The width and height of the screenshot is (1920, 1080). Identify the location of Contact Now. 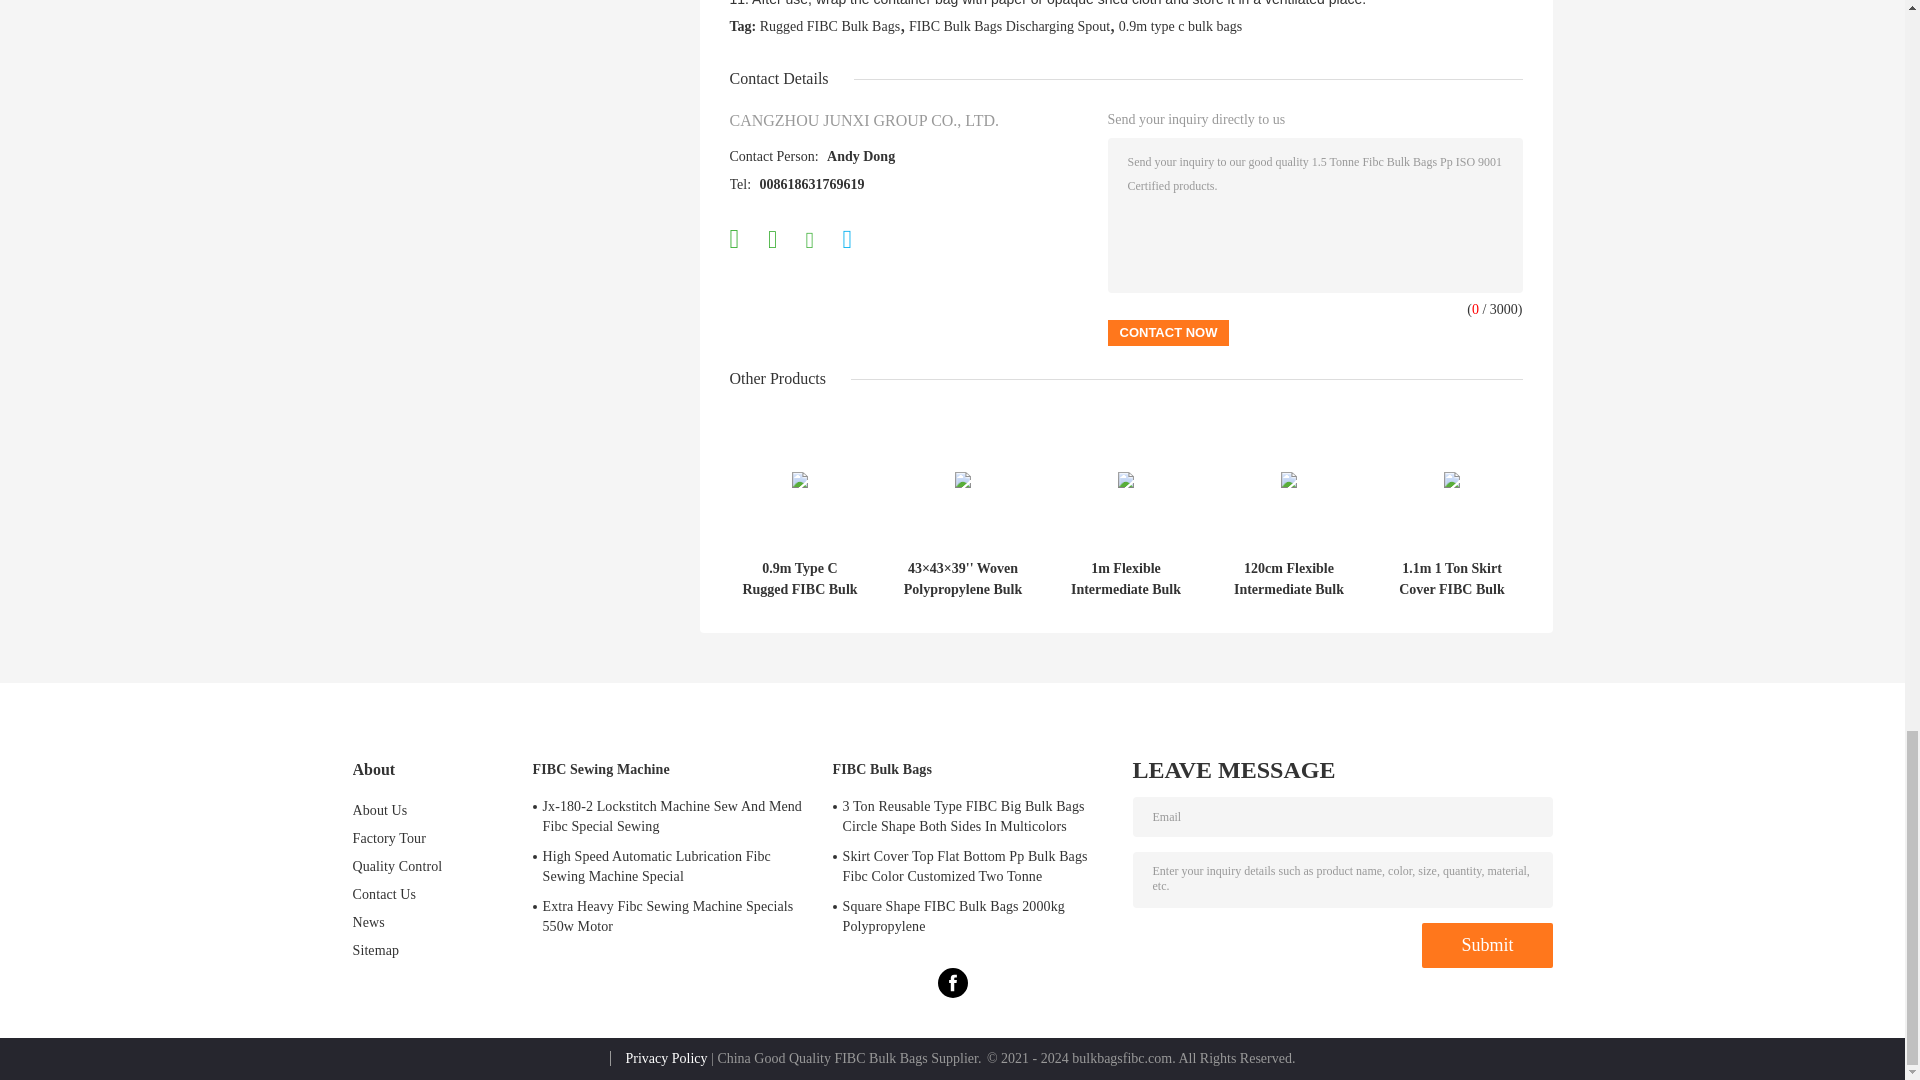
(1168, 332).